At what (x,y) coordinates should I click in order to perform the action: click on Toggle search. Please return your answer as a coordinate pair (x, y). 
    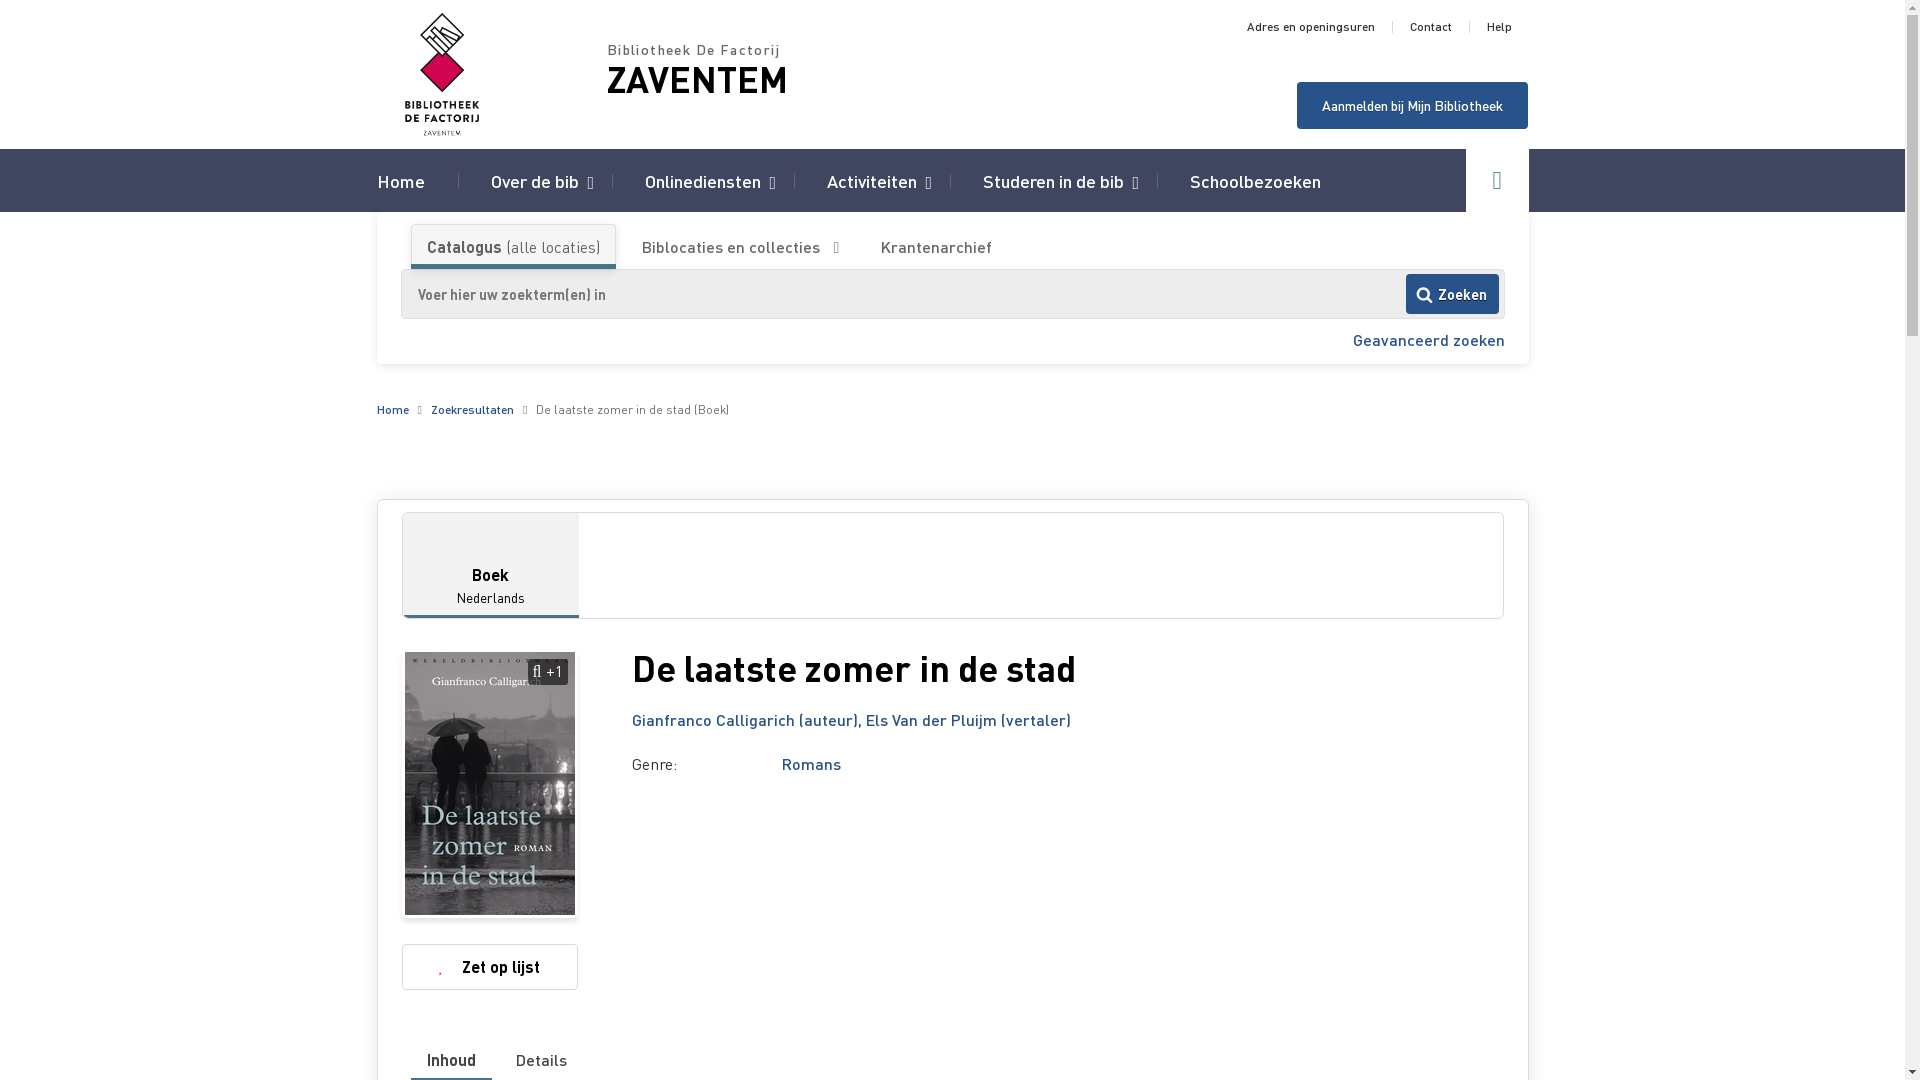
    Looking at the image, I should click on (1498, 180).